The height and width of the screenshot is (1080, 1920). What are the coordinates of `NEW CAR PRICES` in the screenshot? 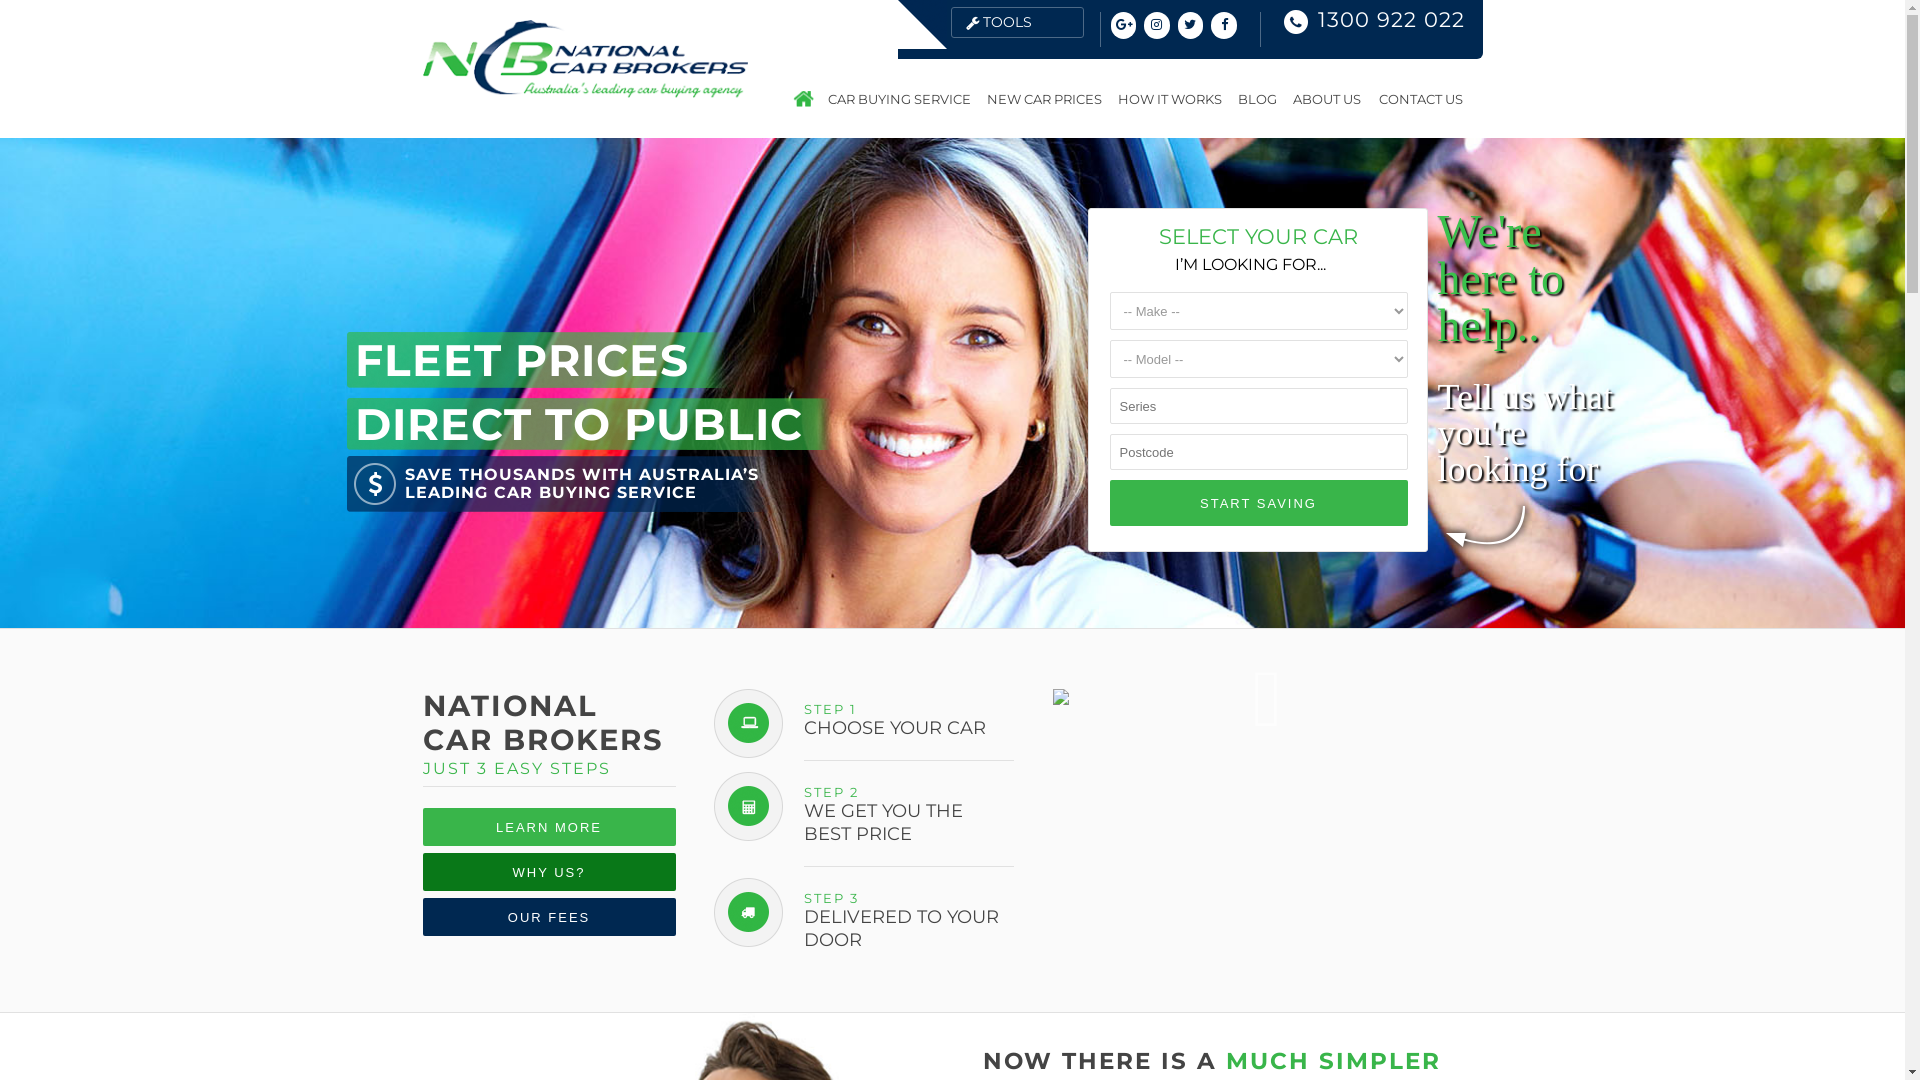 It's located at (1043, 99).